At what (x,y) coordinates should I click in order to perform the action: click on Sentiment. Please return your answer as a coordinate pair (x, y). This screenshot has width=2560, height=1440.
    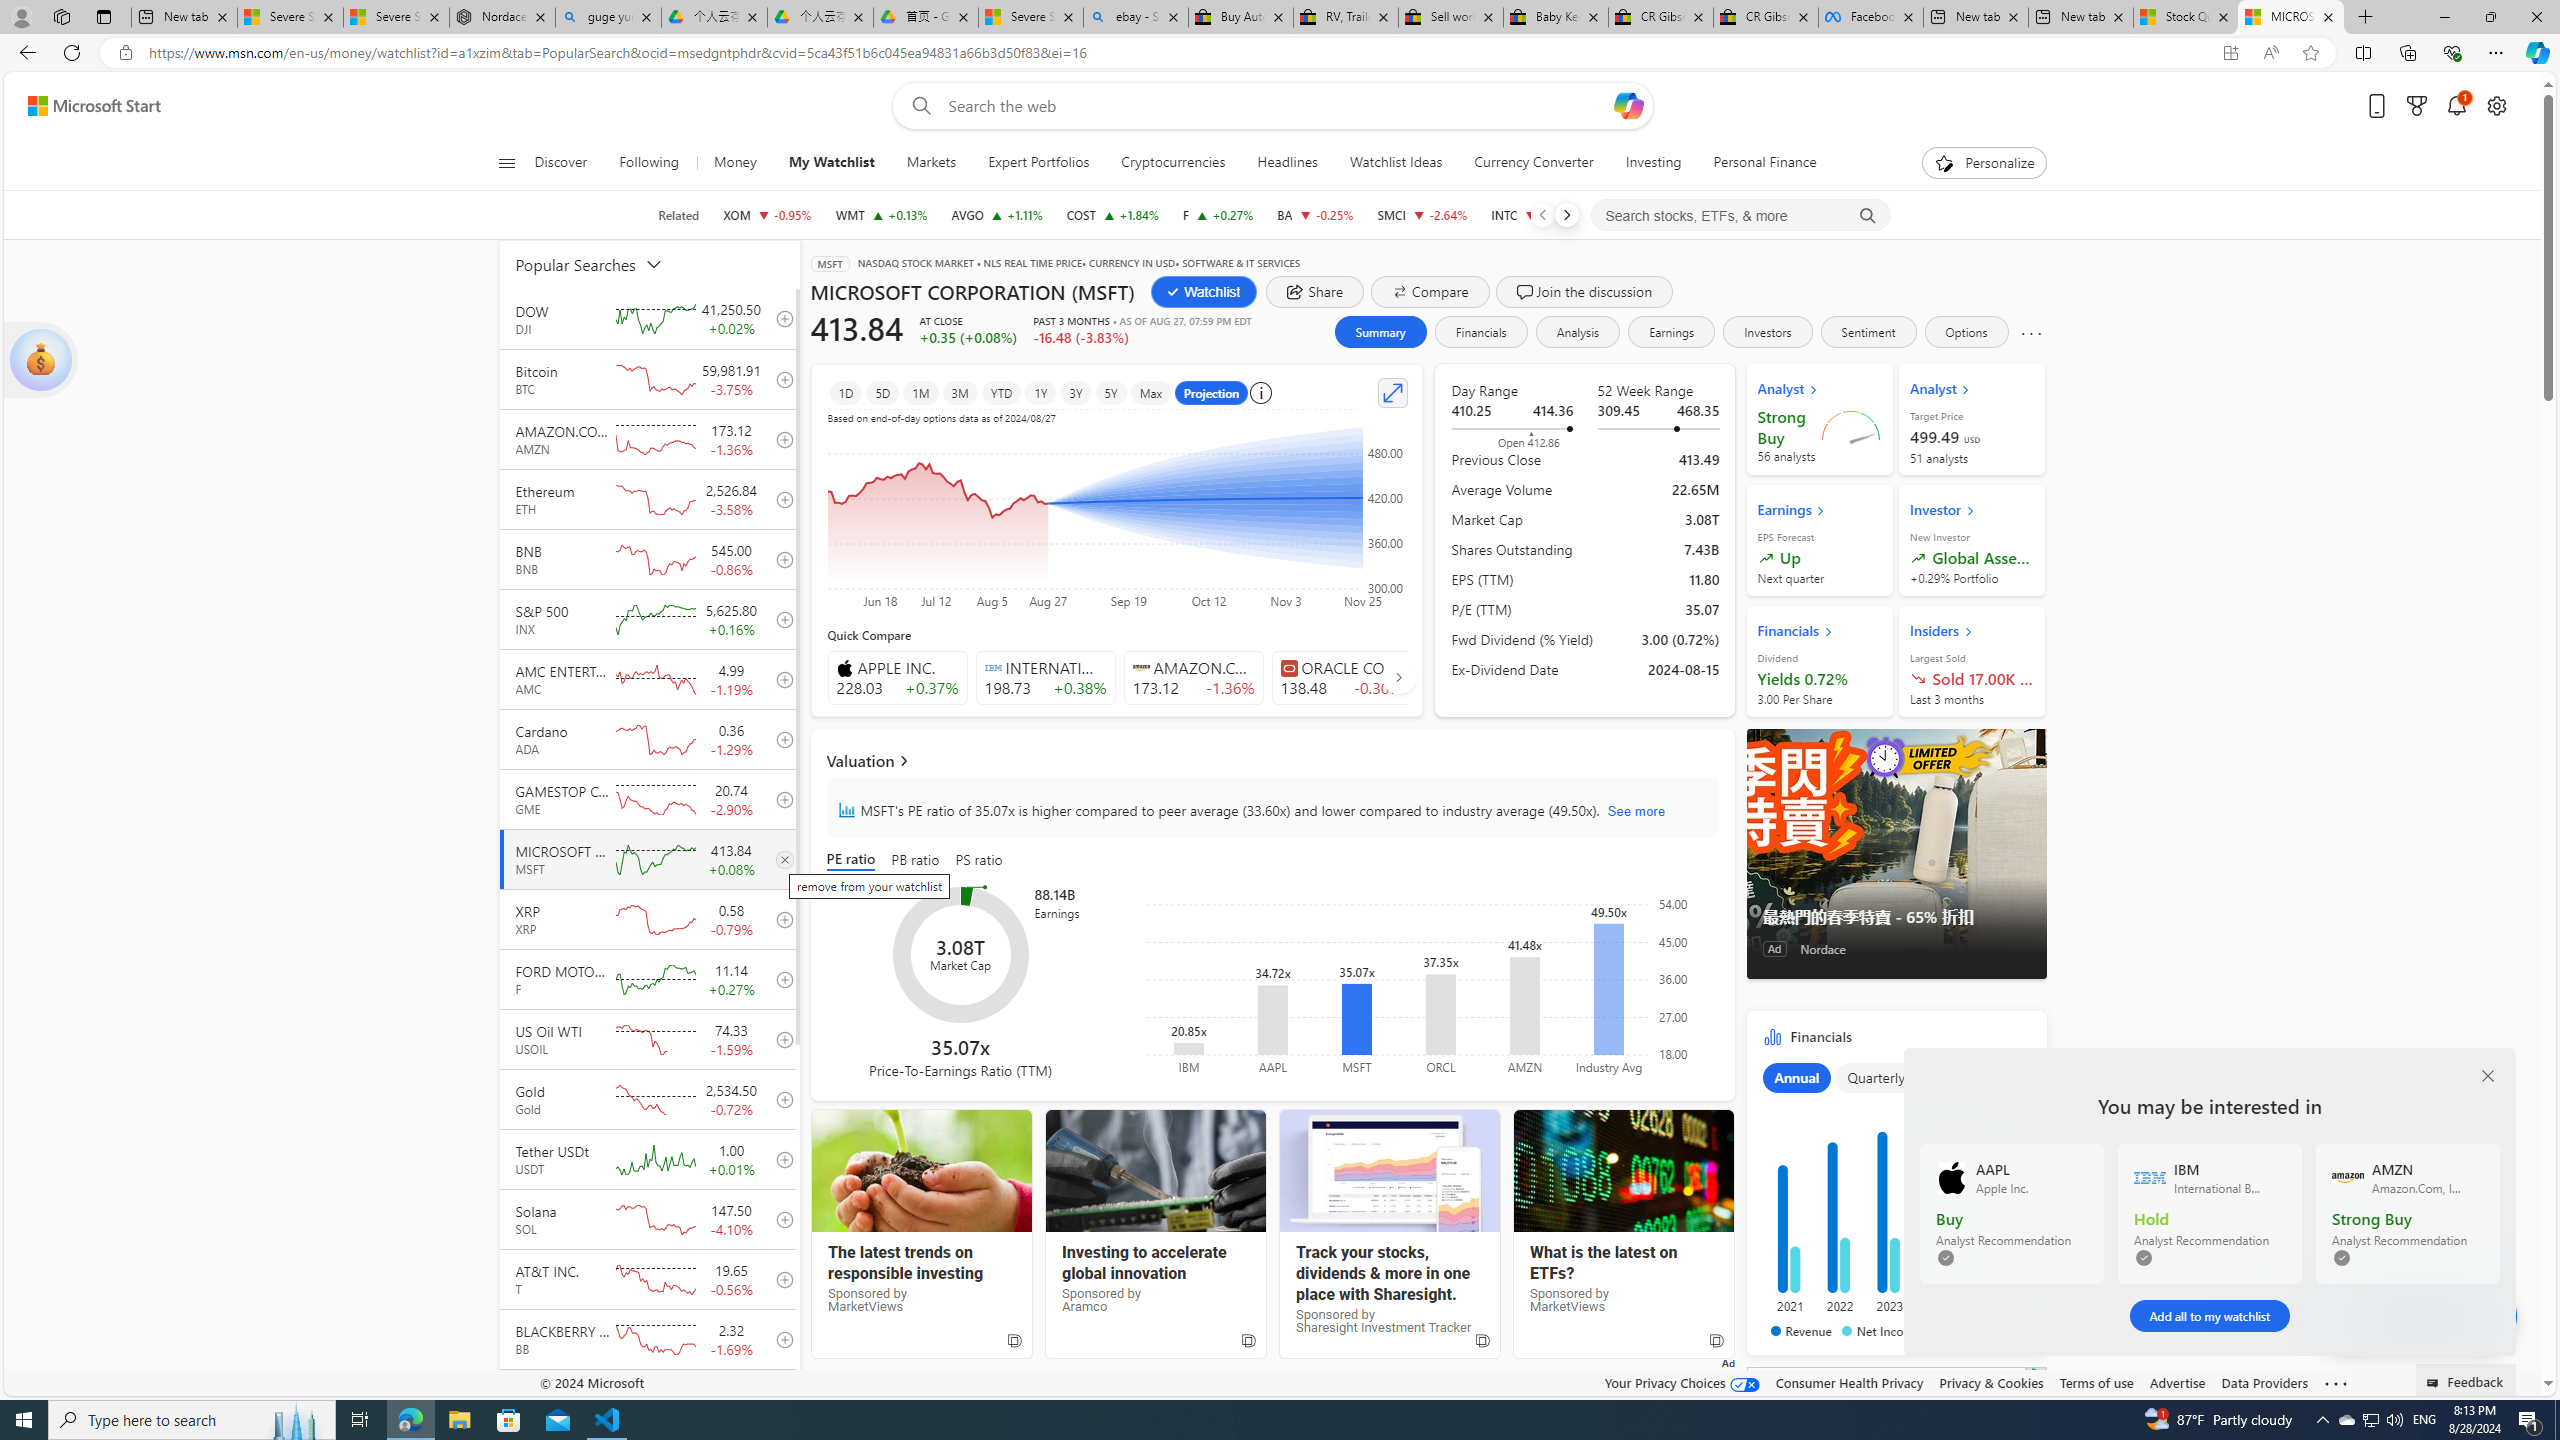
    Looking at the image, I should click on (1868, 332).